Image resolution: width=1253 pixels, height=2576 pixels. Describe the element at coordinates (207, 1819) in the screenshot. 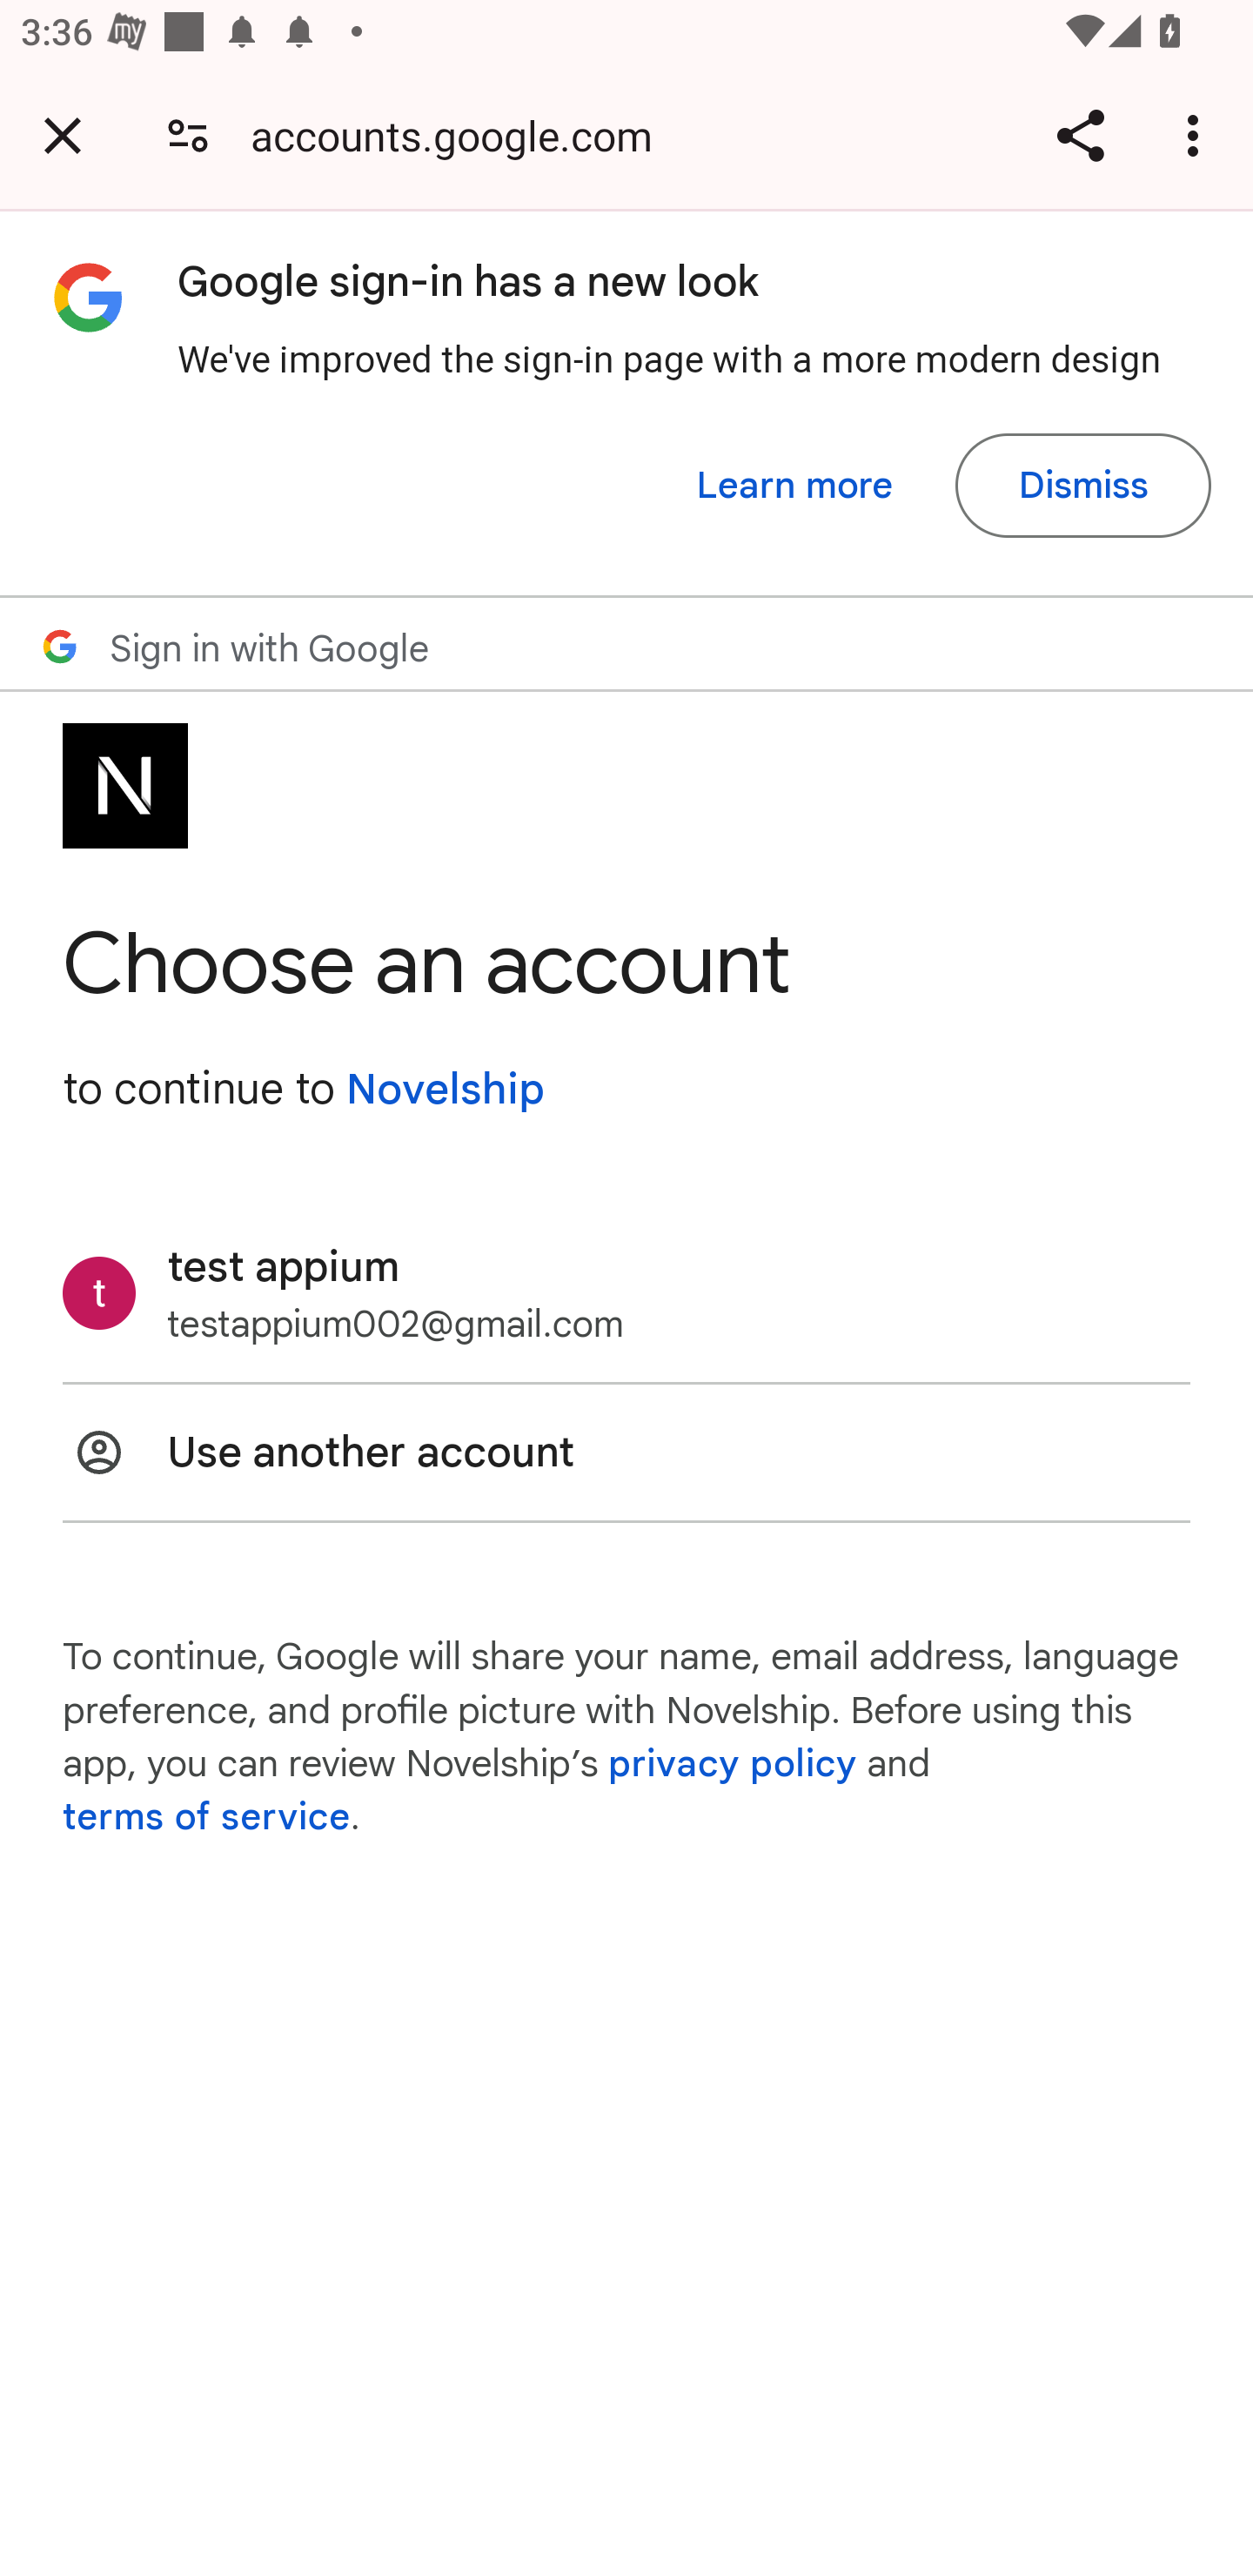

I see `terms of service` at that location.